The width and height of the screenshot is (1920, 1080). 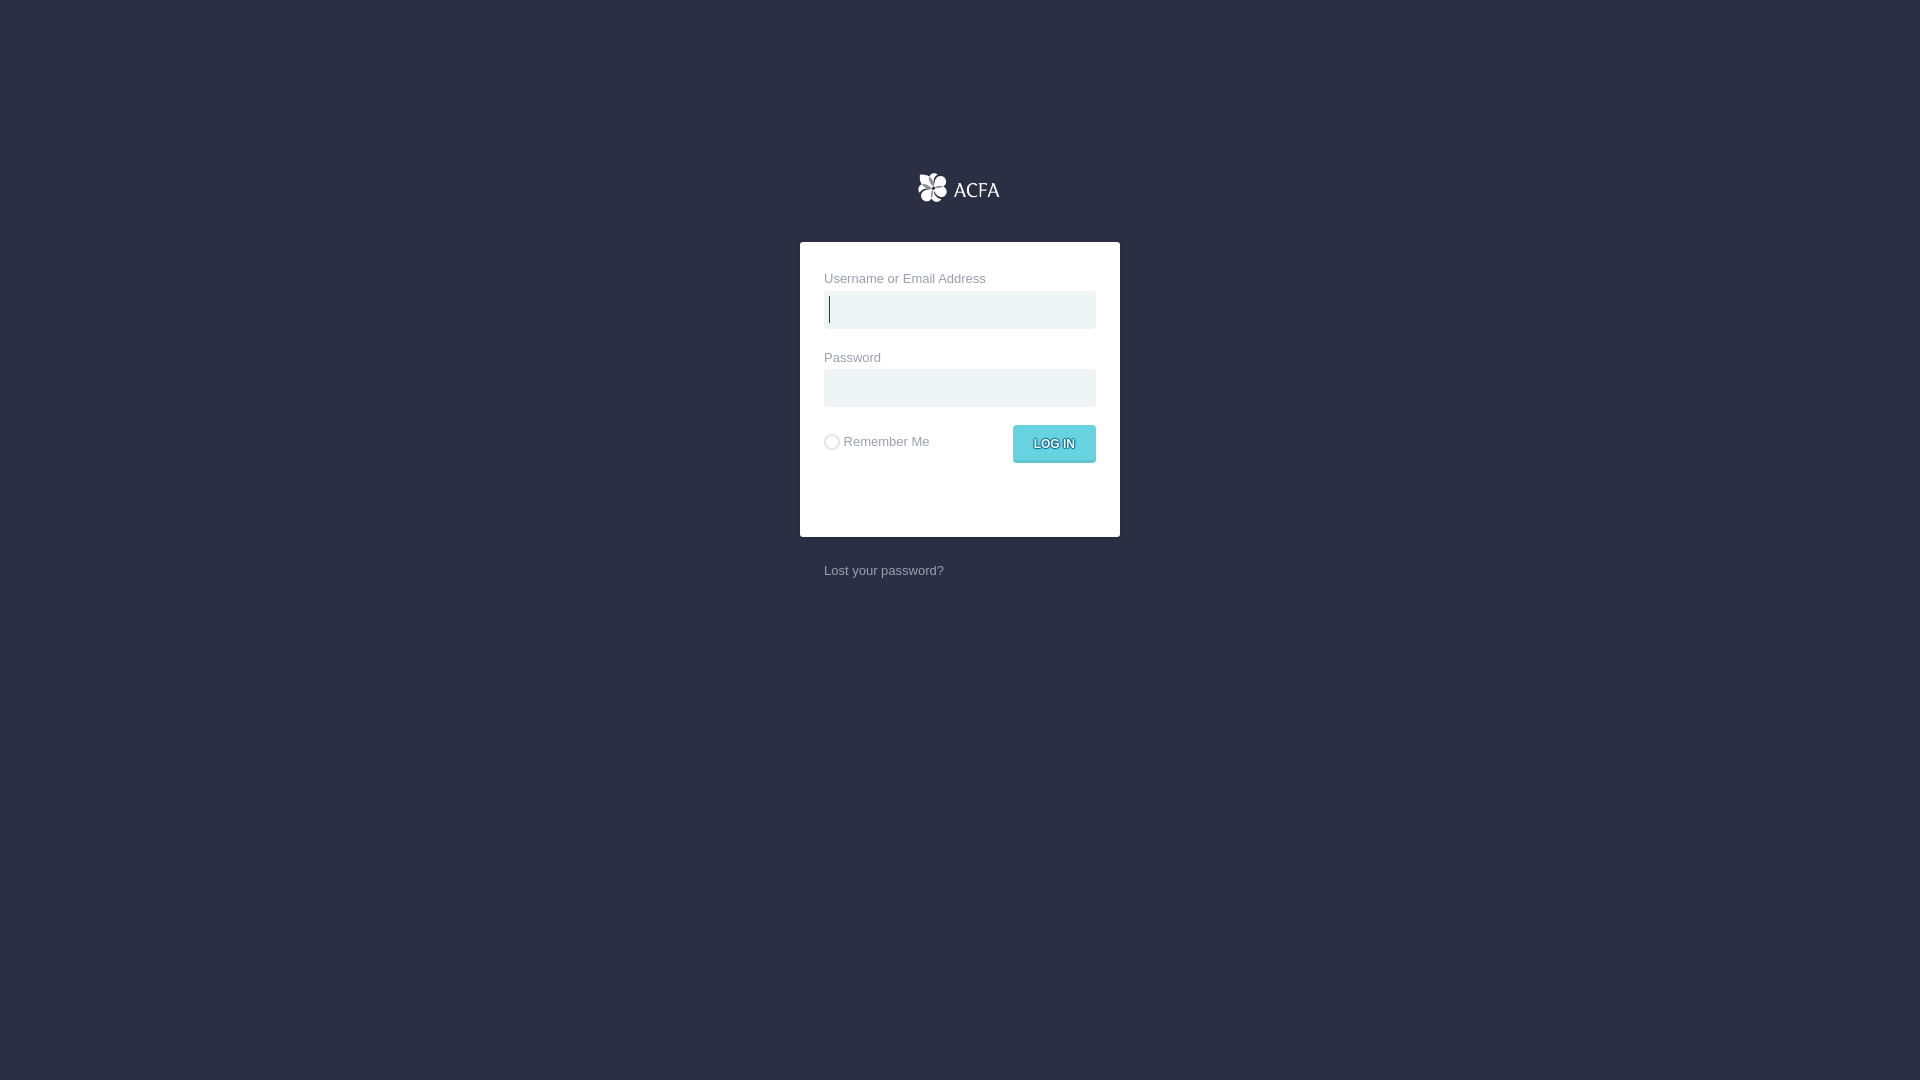 What do you see at coordinates (960, 188) in the screenshot?
I see `Powered by WordPress` at bounding box center [960, 188].